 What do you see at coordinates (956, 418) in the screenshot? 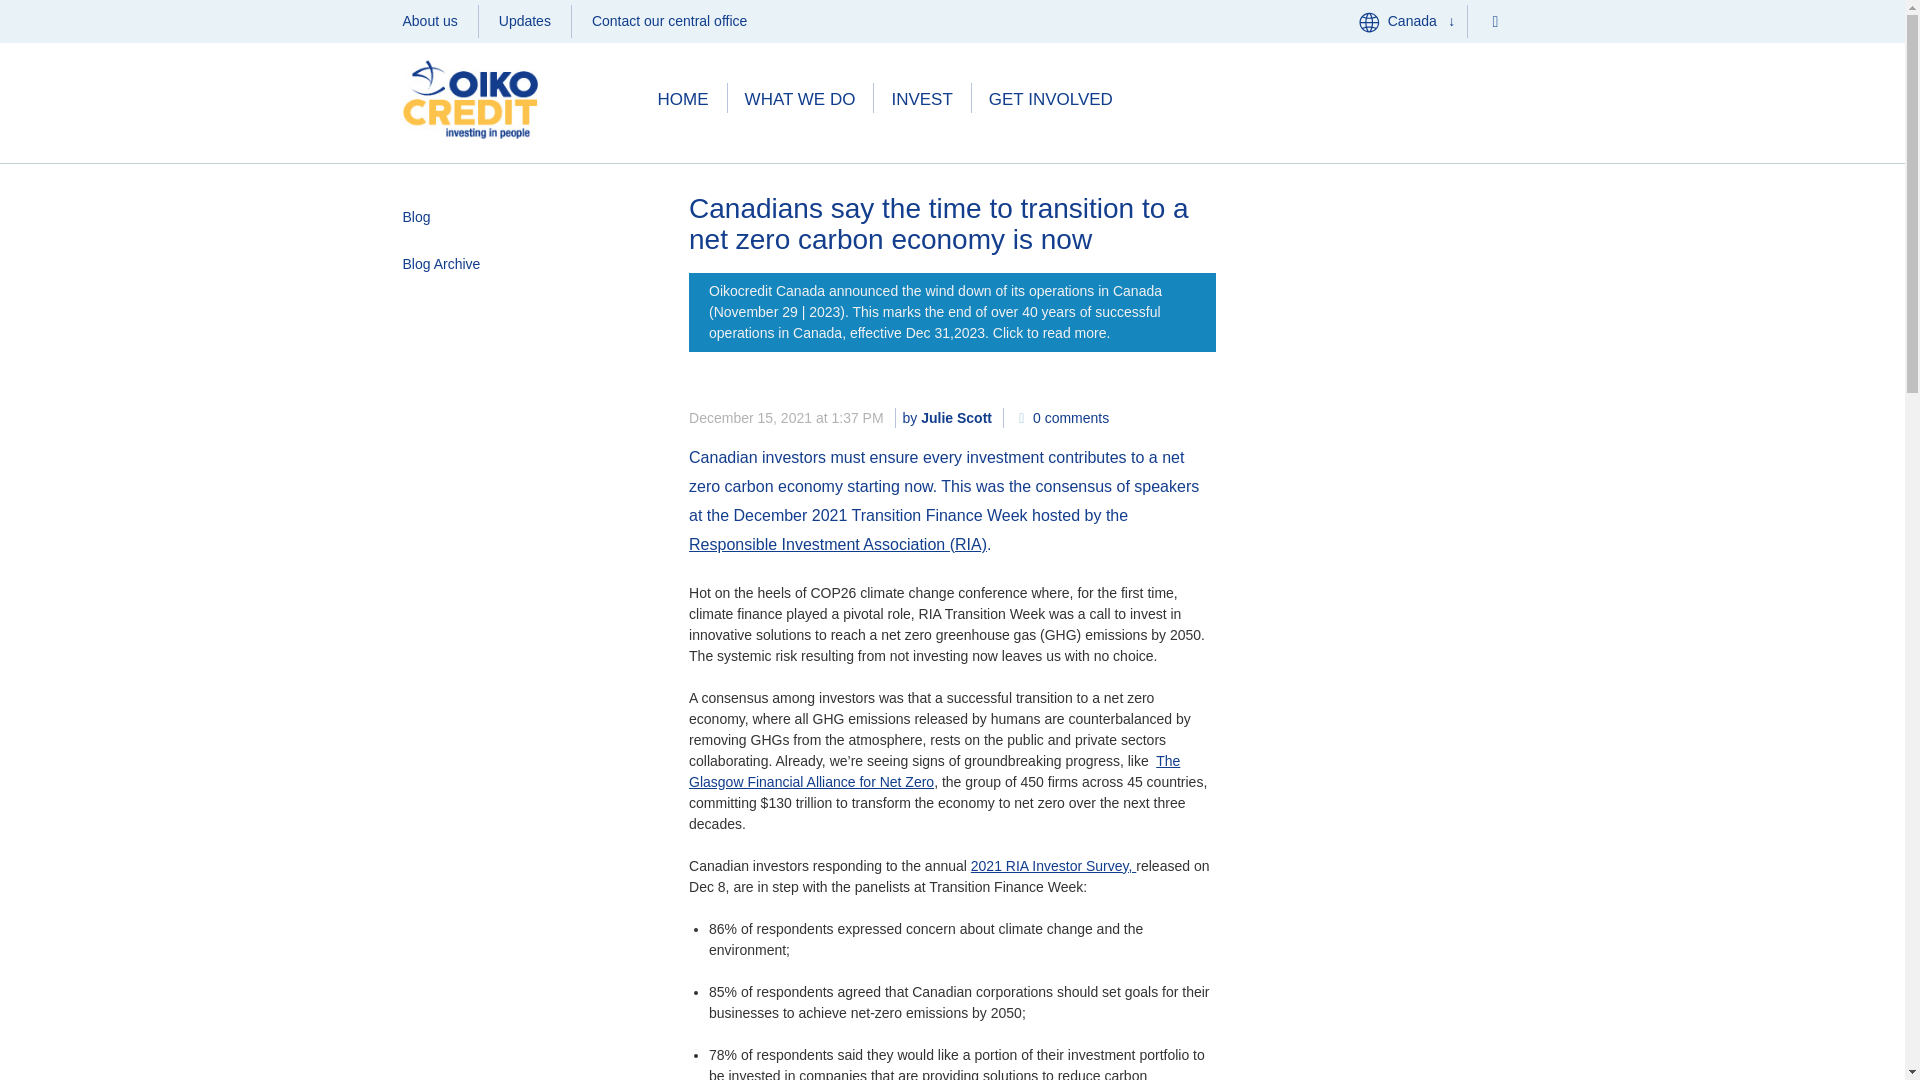
I see `Show posts by "Julie Scott"` at bounding box center [956, 418].